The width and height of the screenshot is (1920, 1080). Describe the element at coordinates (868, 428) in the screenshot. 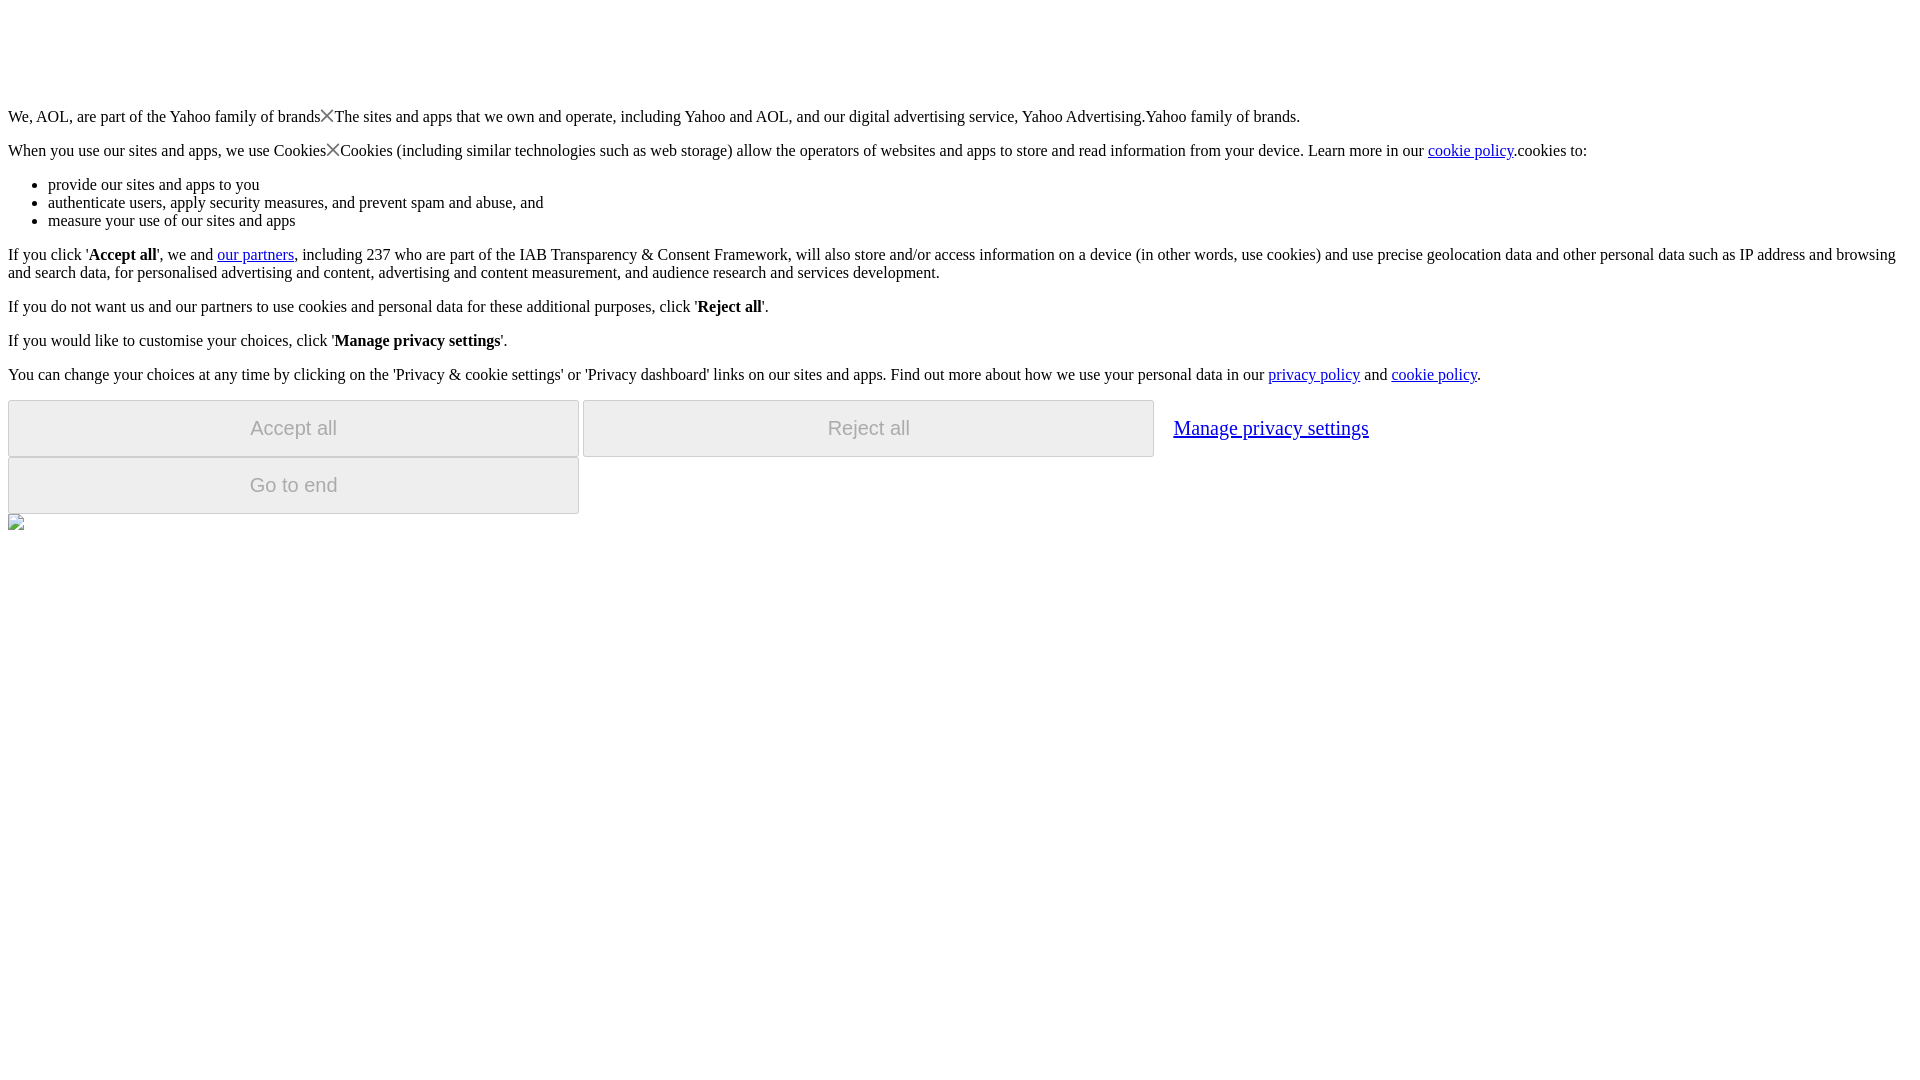

I see `Reject all` at that location.